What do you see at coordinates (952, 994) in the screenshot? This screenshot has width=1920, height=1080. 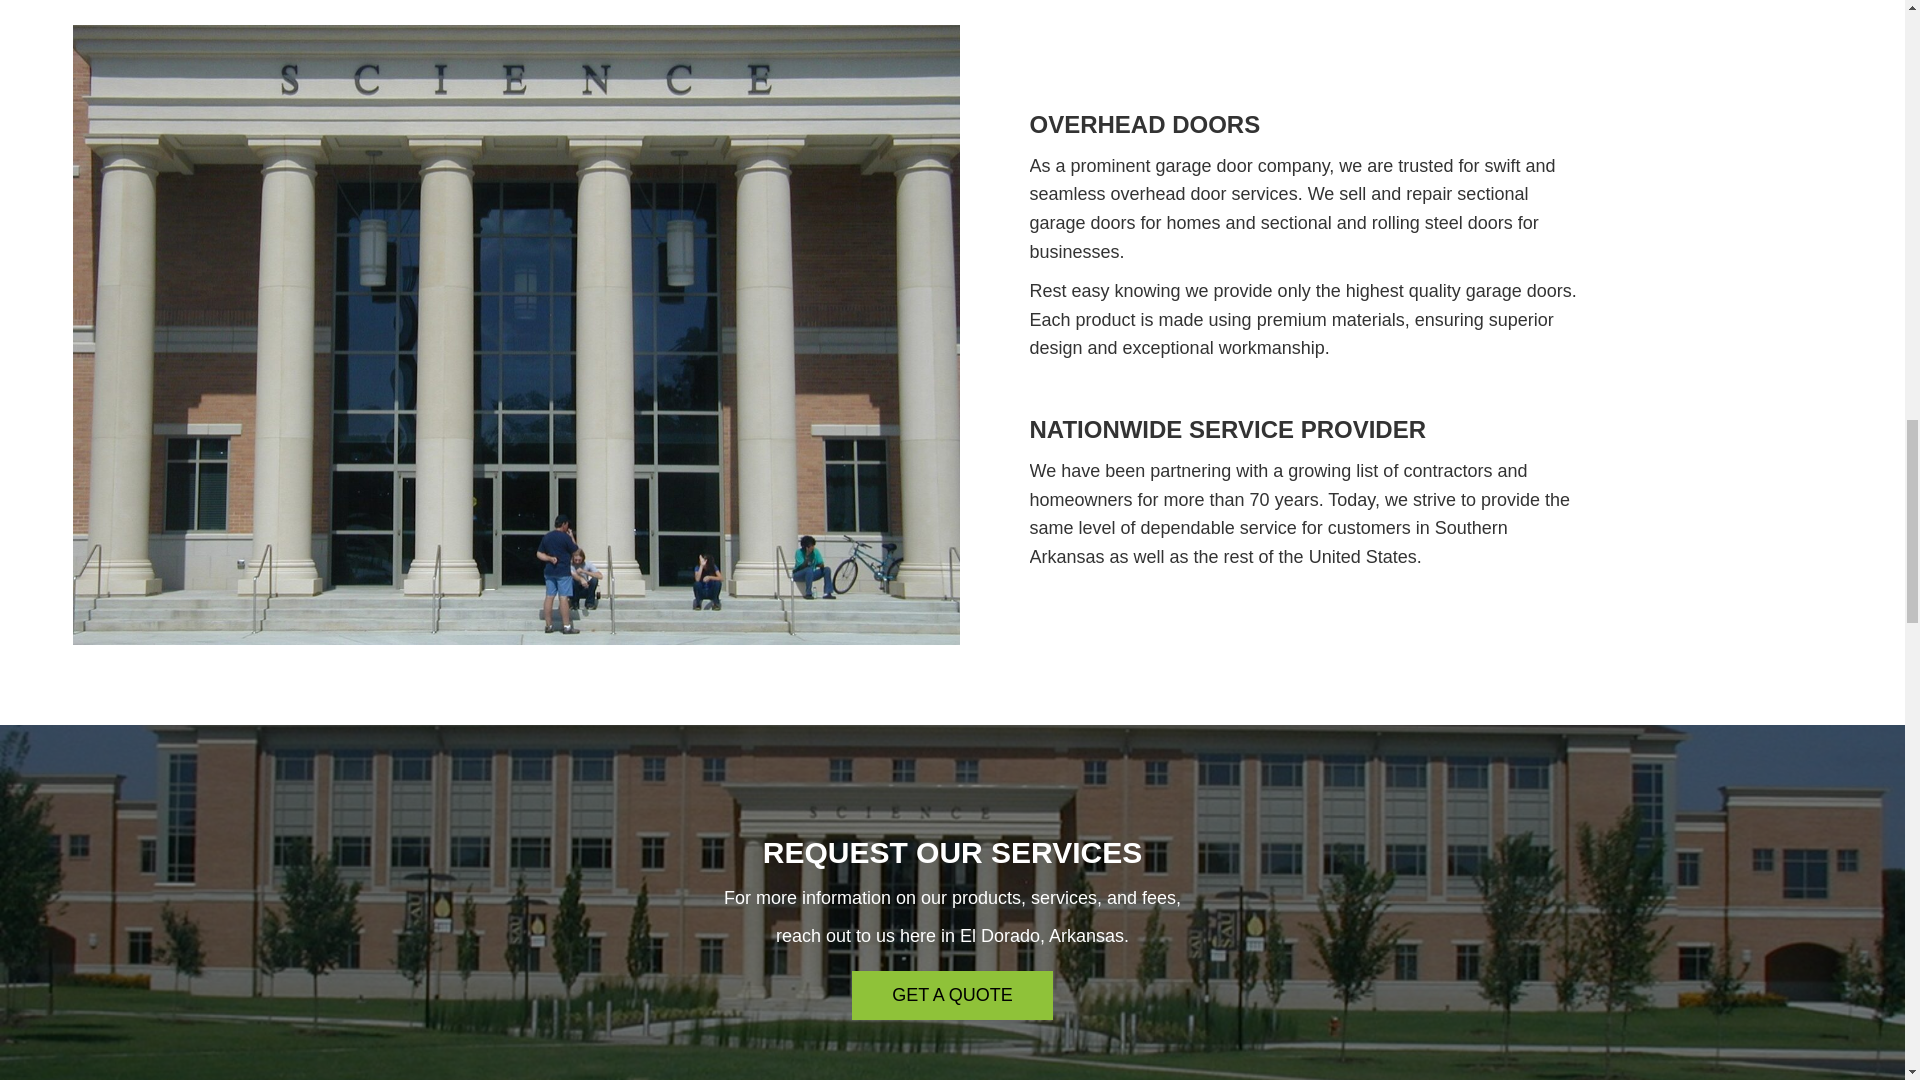 I see `GET A QUOTE` at bounding box center [952, 994].